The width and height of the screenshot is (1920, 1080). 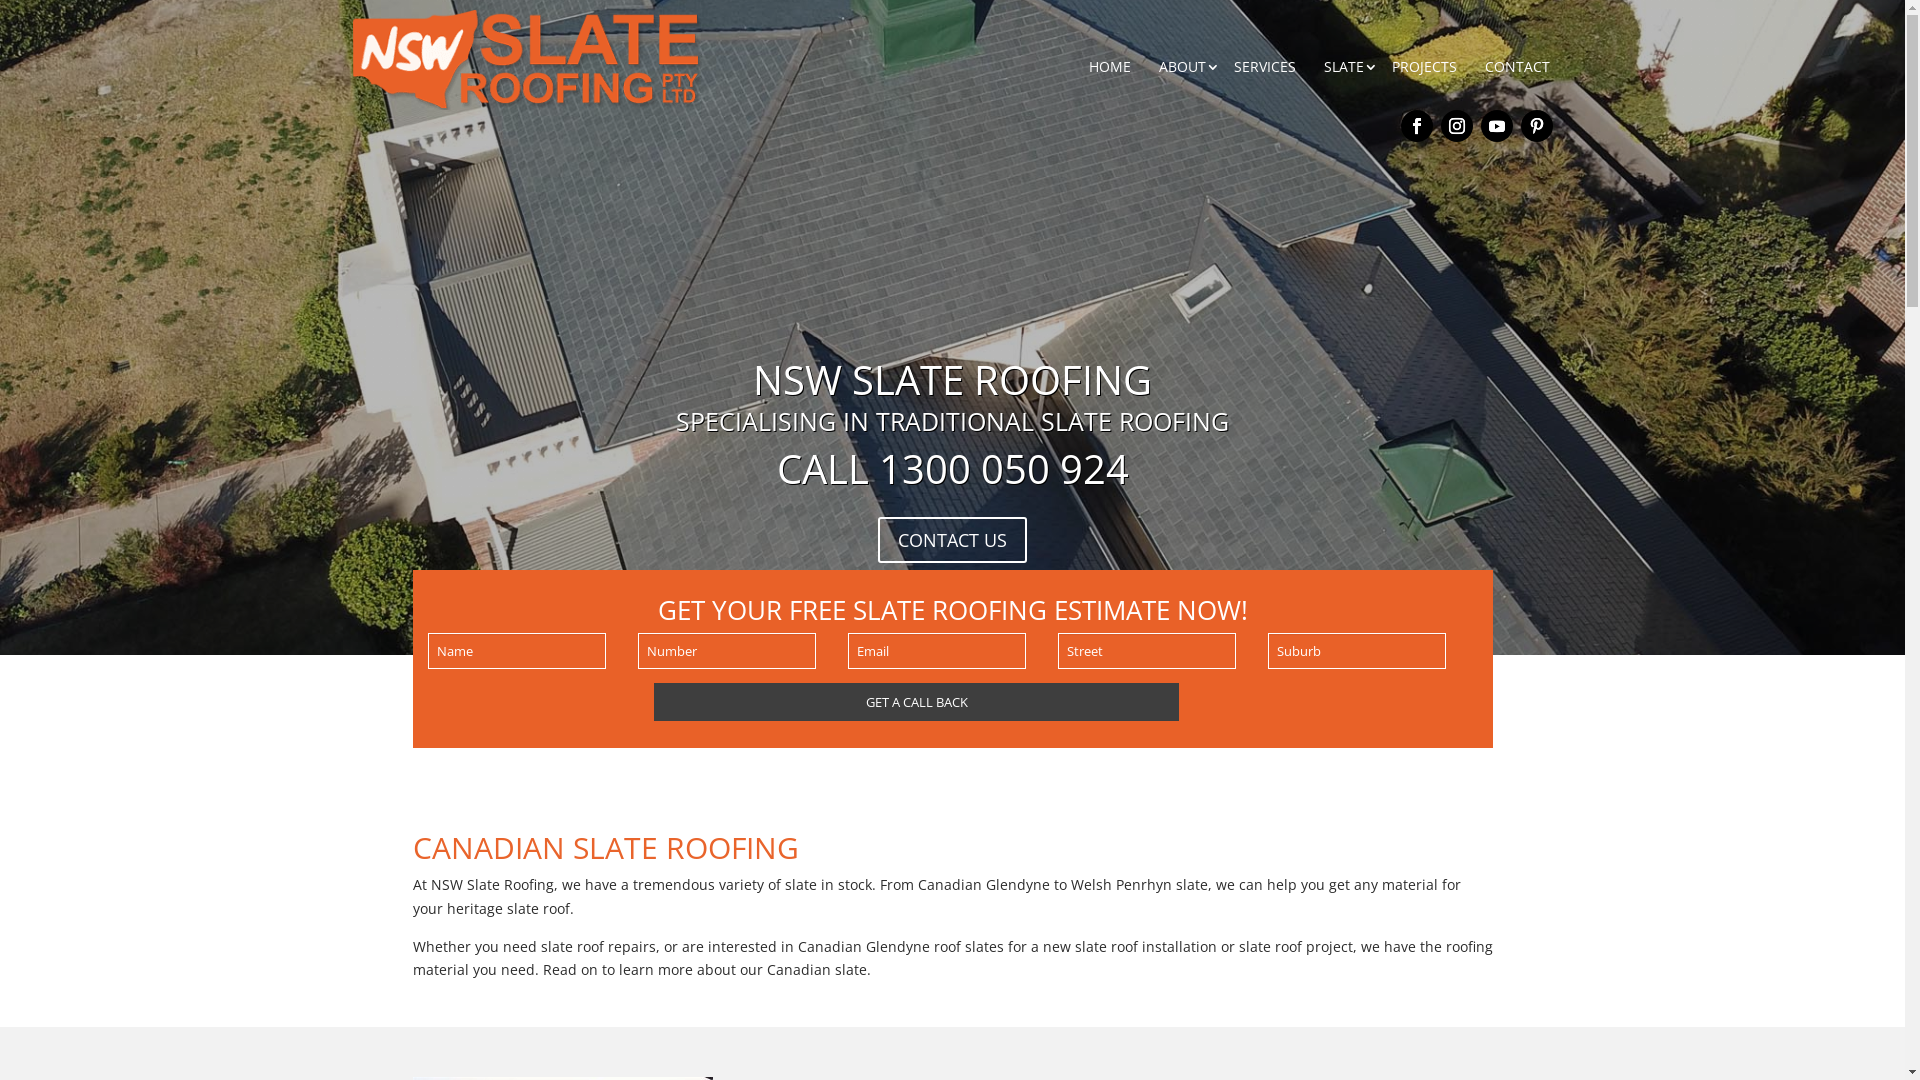 I want to click on Follow on Youtube, so click(x=1496, y=126).